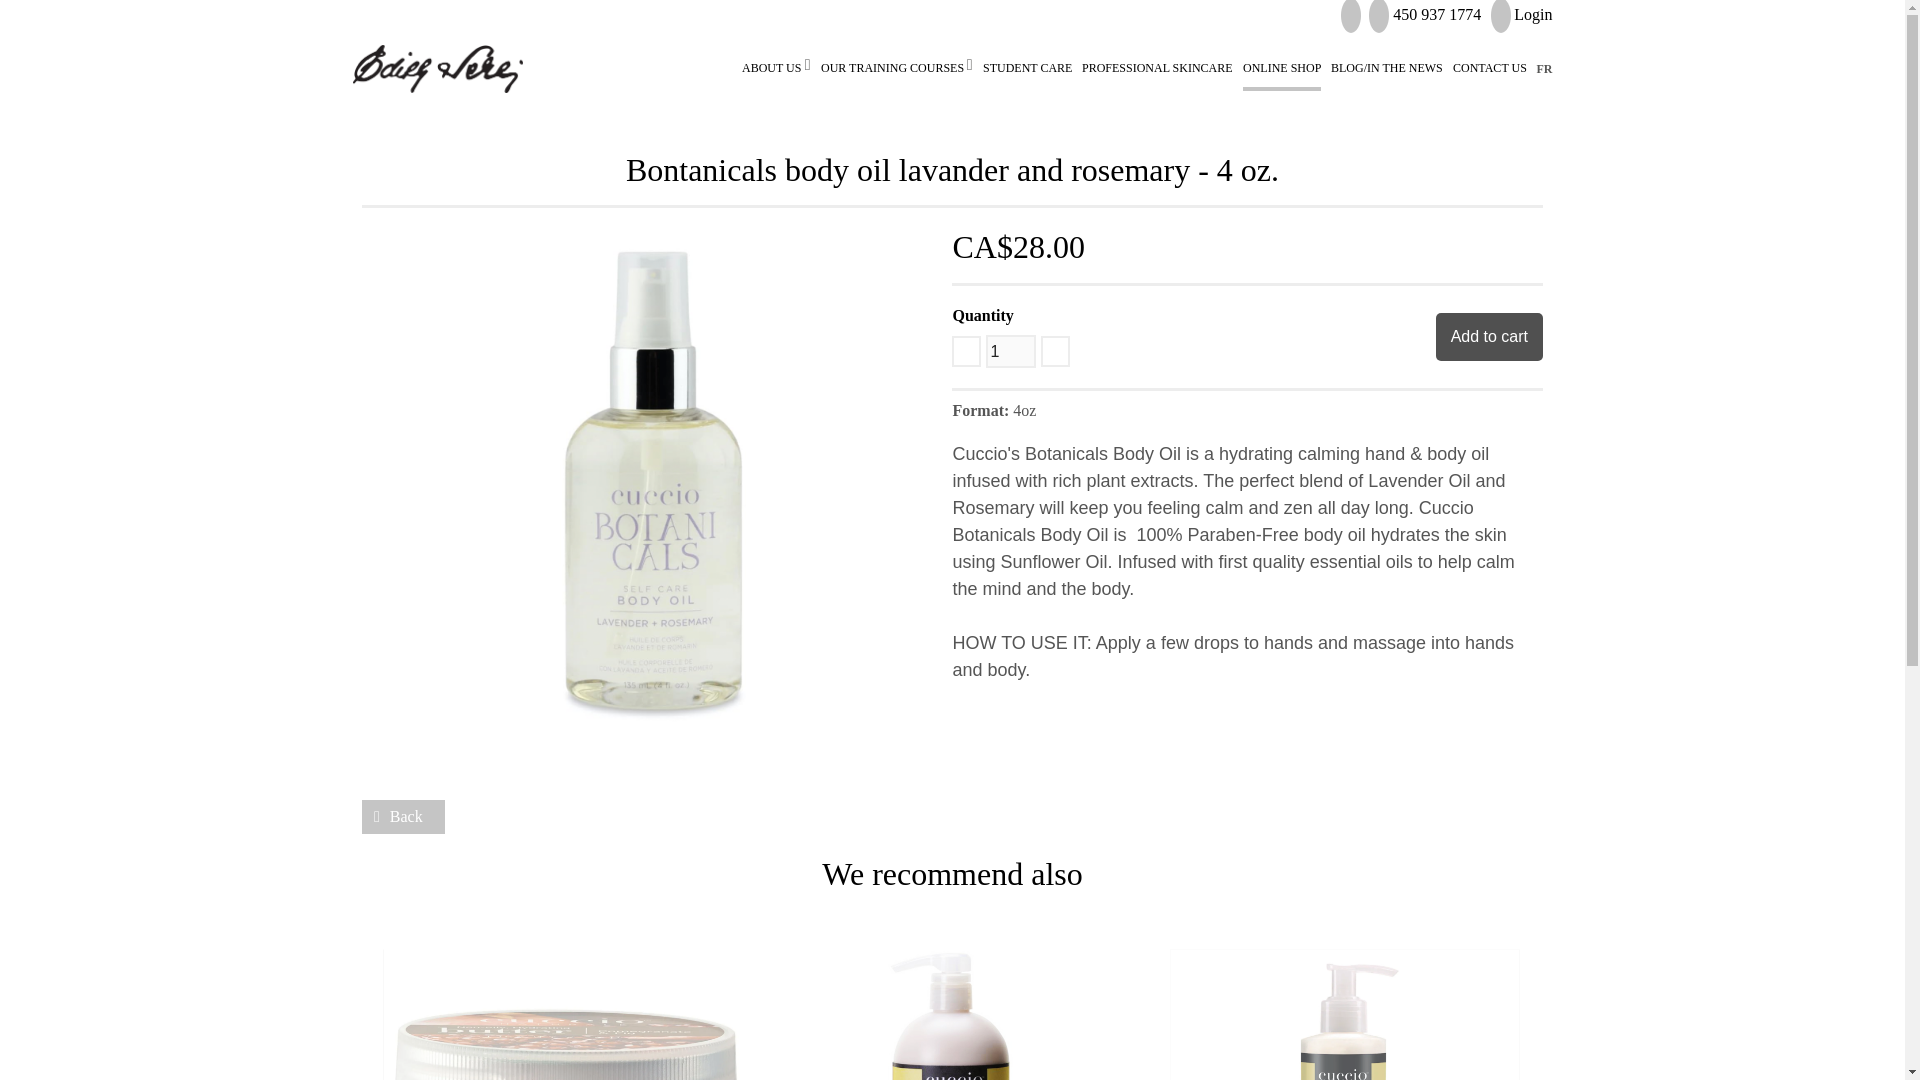 Image resolution: width=1920 pixels, height=1080 pixels. I want to click on OUR TRAINING COURSES, so click(892, 68).